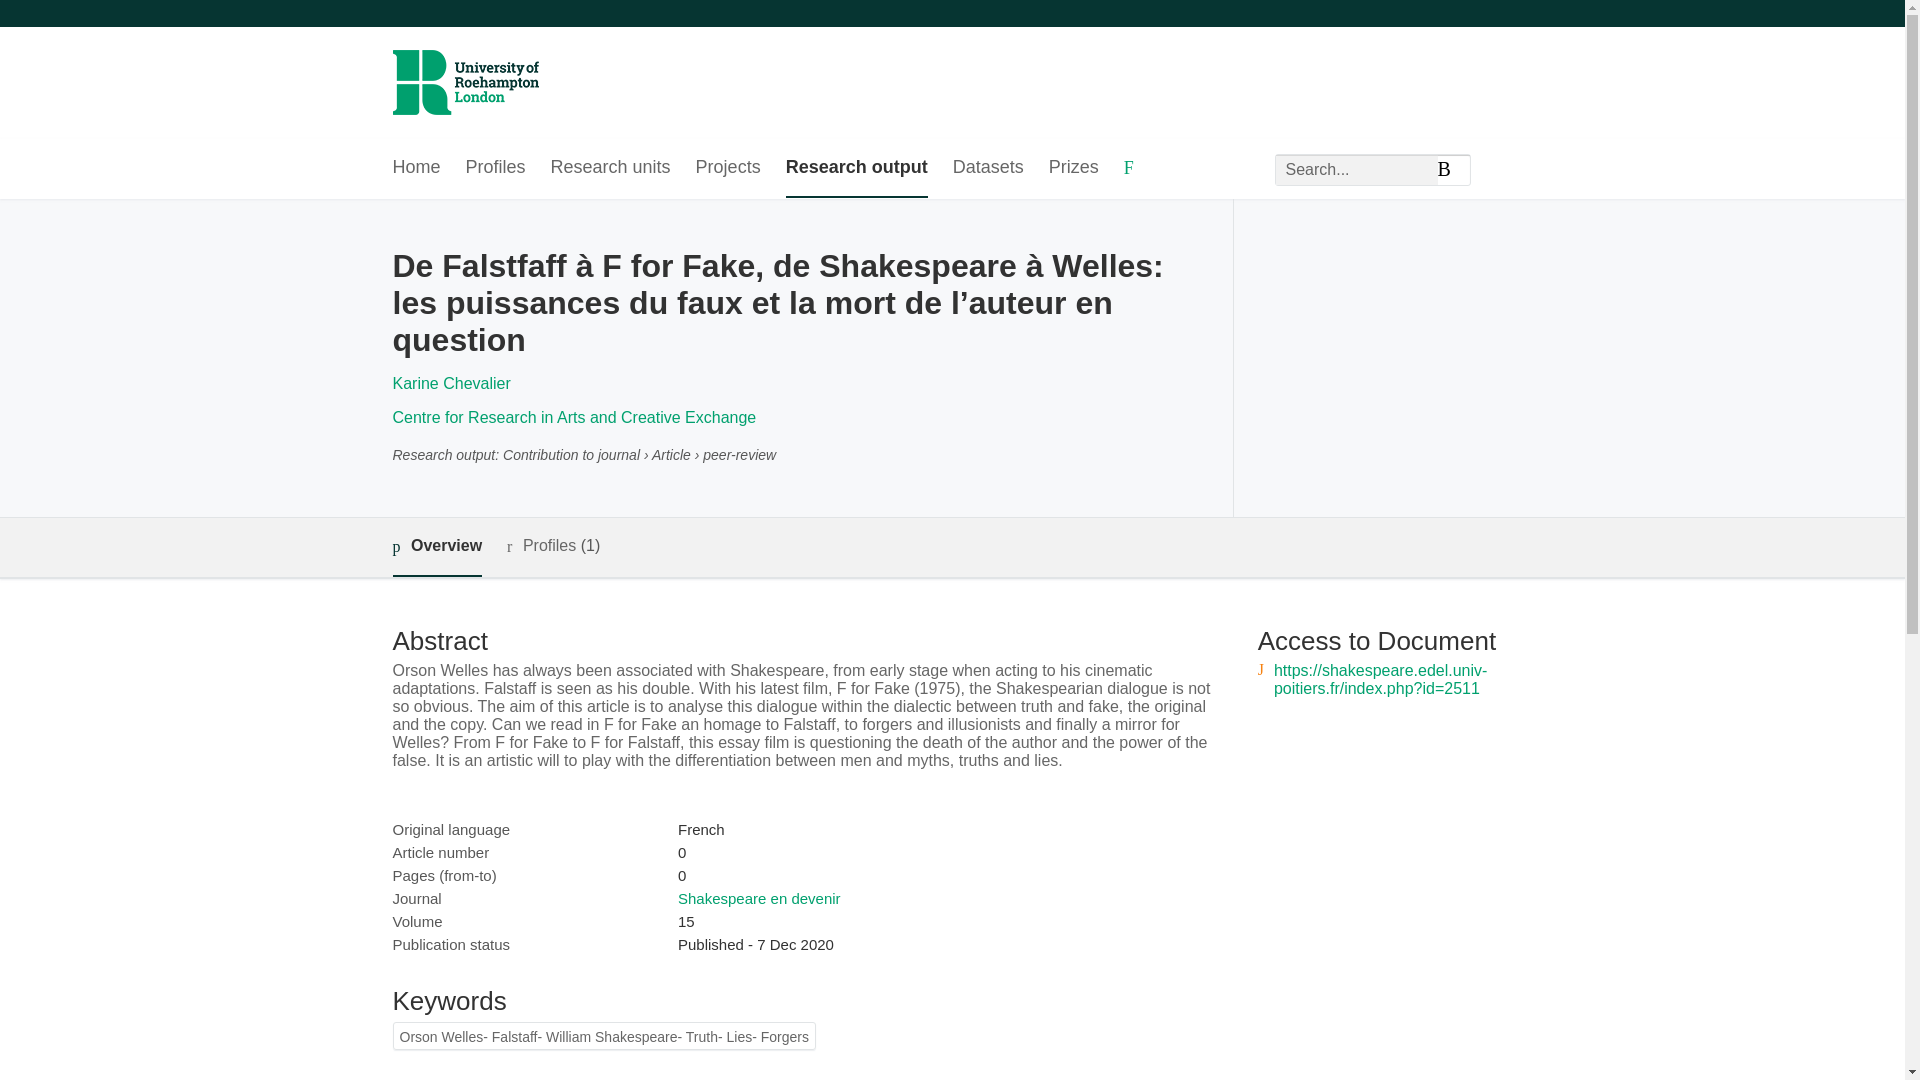 The width and height of the screenshot is (1920, 1080). Describe the element at coordinates (728, 168) in the screenshot. I see `Projects` at that location.